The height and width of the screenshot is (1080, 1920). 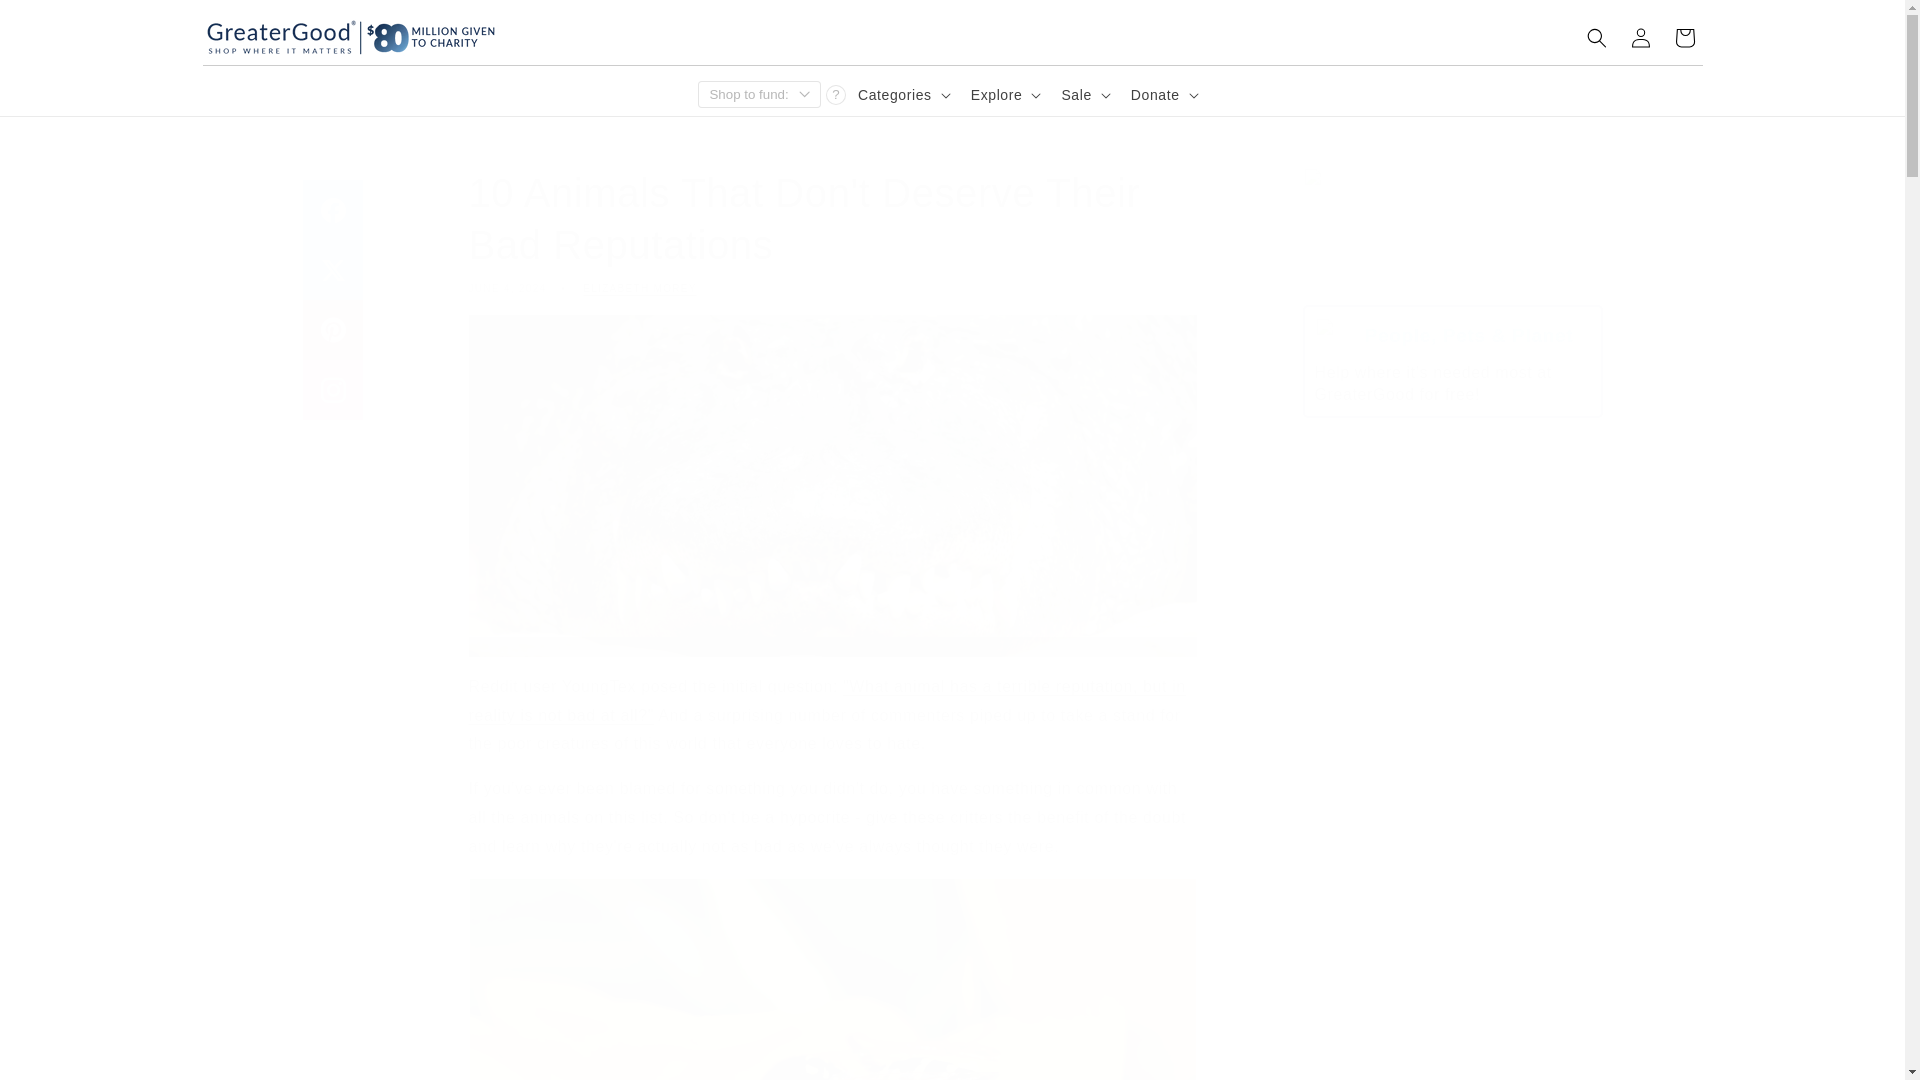 I want to click on Skip to content, so click(x=60, y=23).